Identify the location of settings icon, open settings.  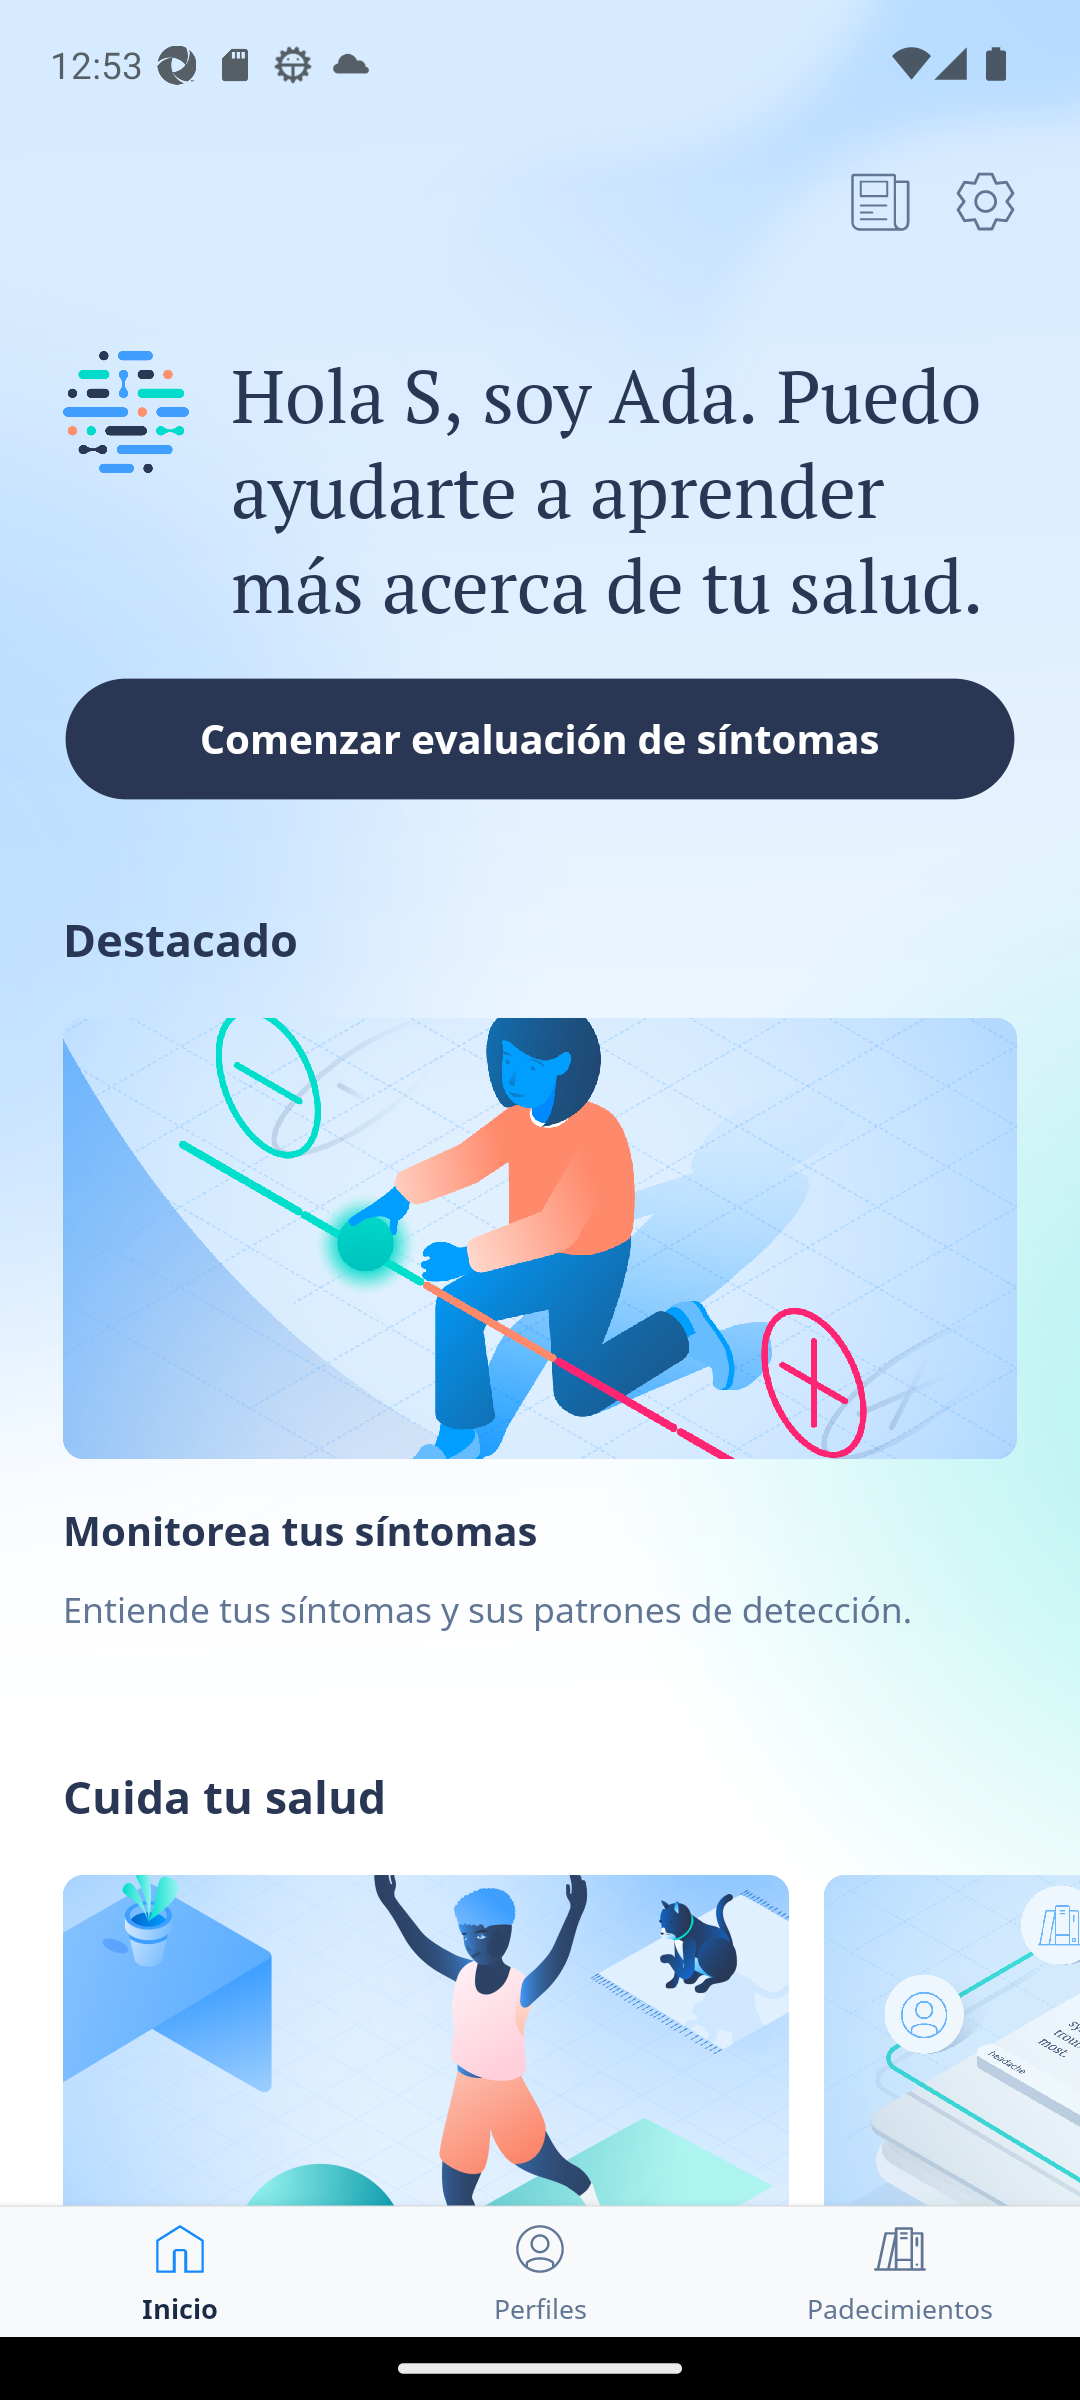
(985, 201).